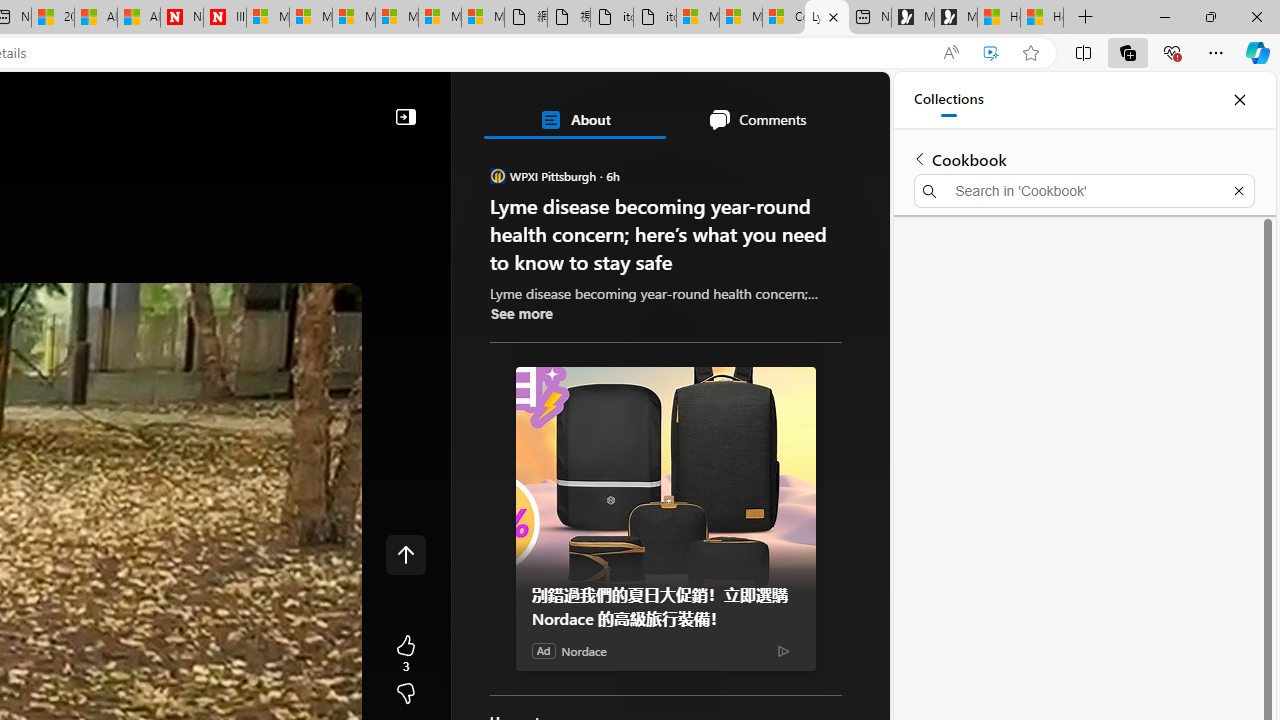 The height and width of the screenshot is (720, 1280). Describe the element at coordinates (920, 158) in the screenshot. I see `Back to list of collections` at that location.